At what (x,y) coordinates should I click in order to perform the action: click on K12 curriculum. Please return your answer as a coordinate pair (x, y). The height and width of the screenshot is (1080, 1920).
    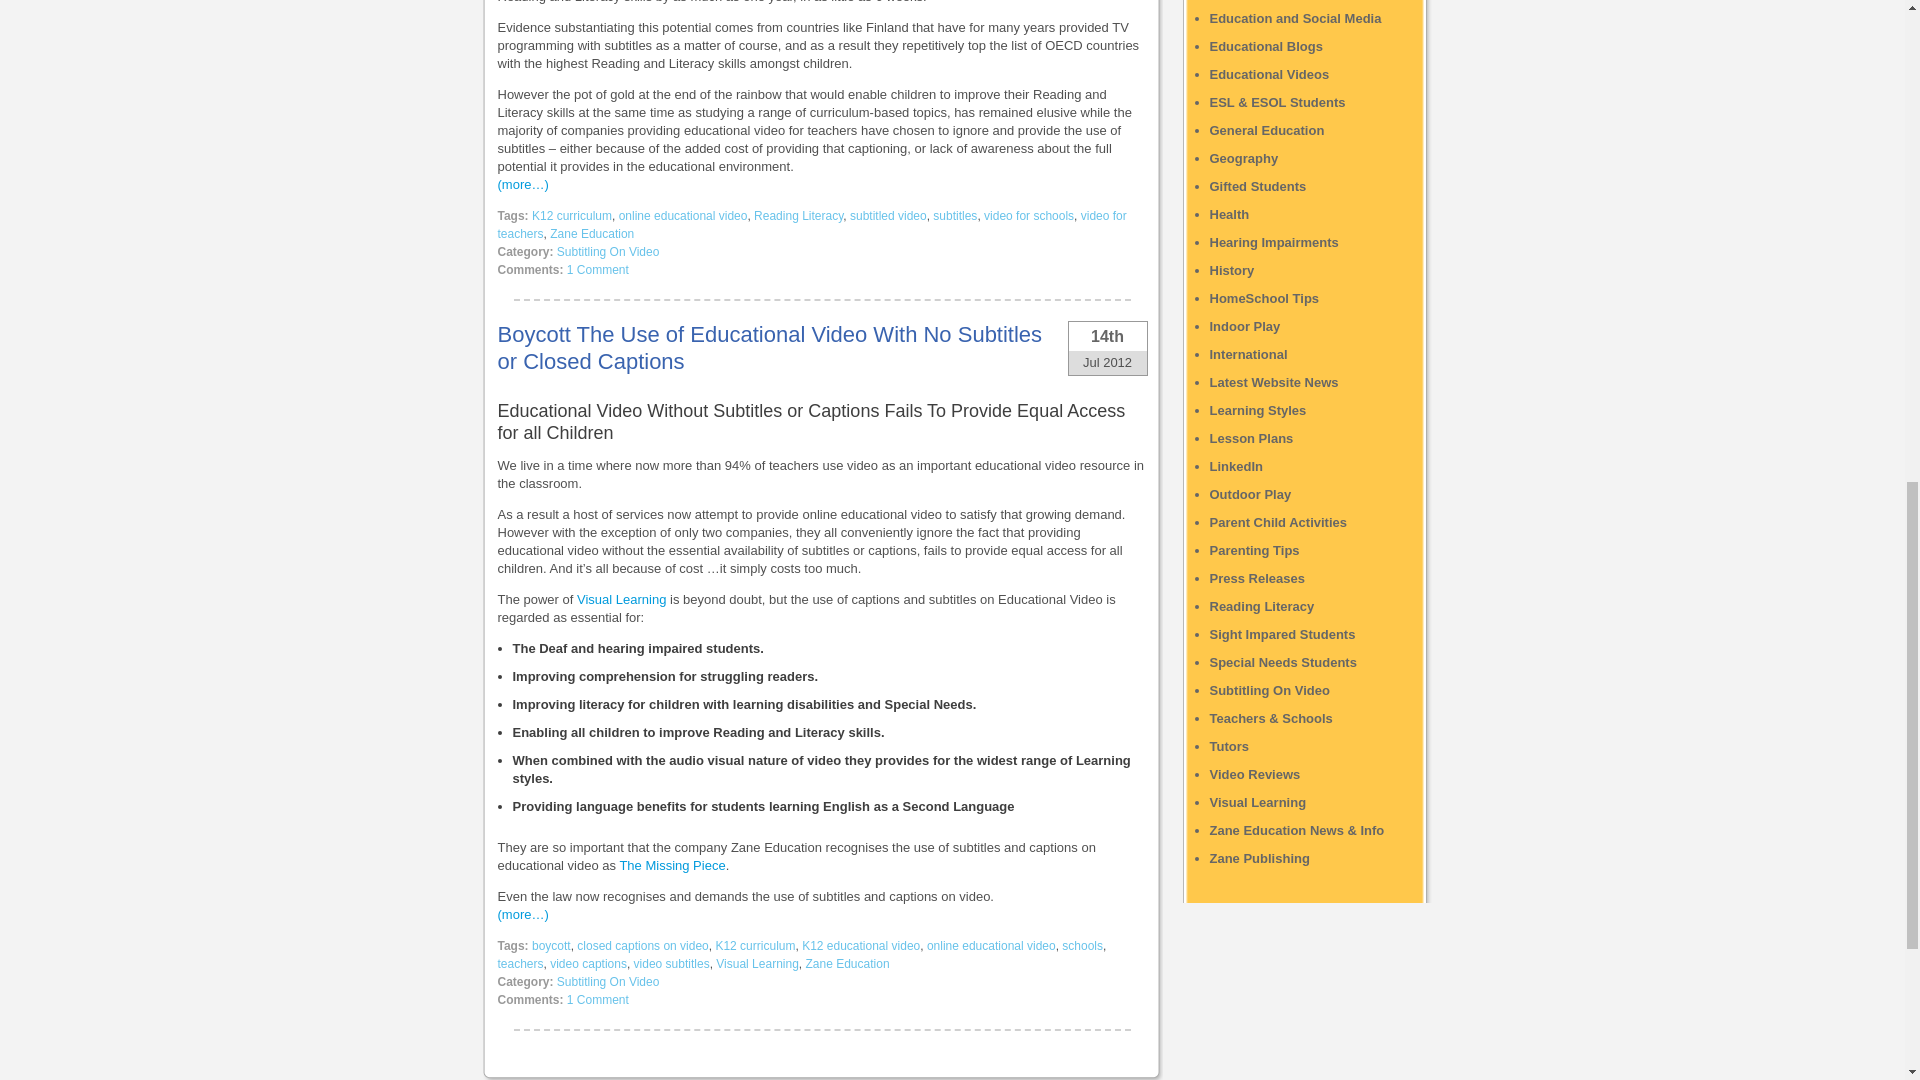
    Looking at the image, I should click on (572, 216).